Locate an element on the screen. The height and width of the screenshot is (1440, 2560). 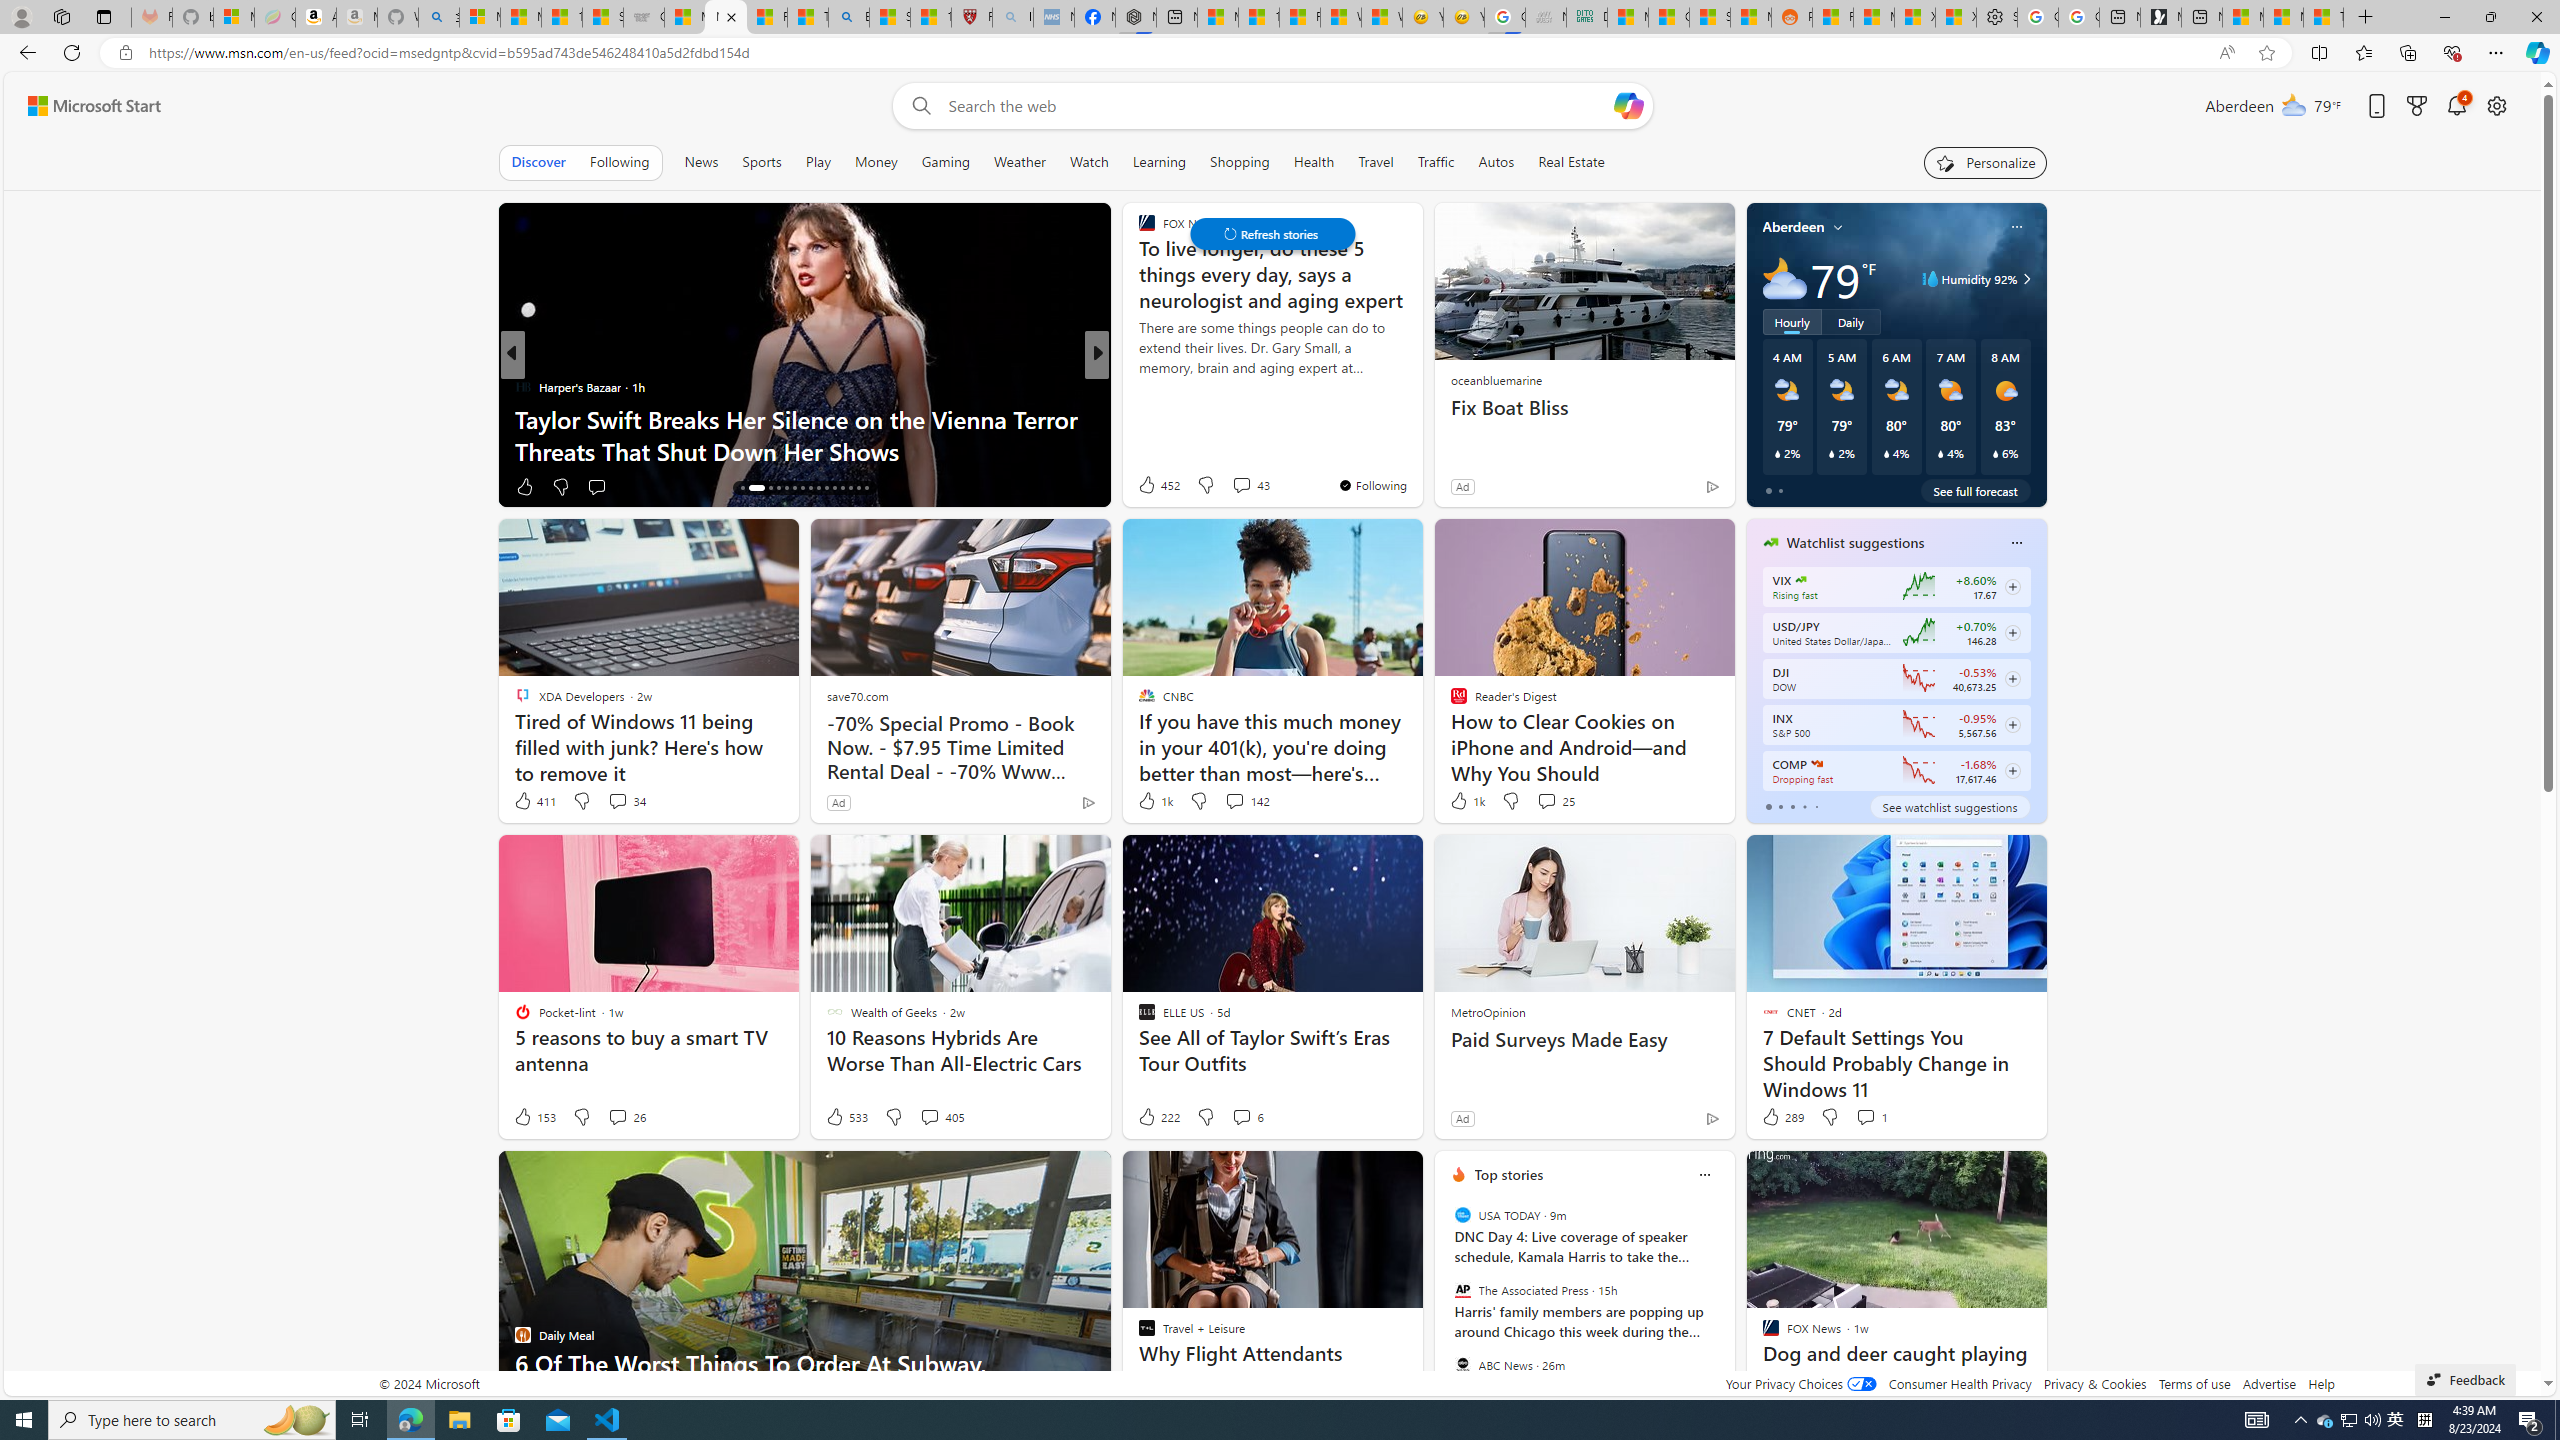
Terms of use is located at coordinates (2194, 1384).